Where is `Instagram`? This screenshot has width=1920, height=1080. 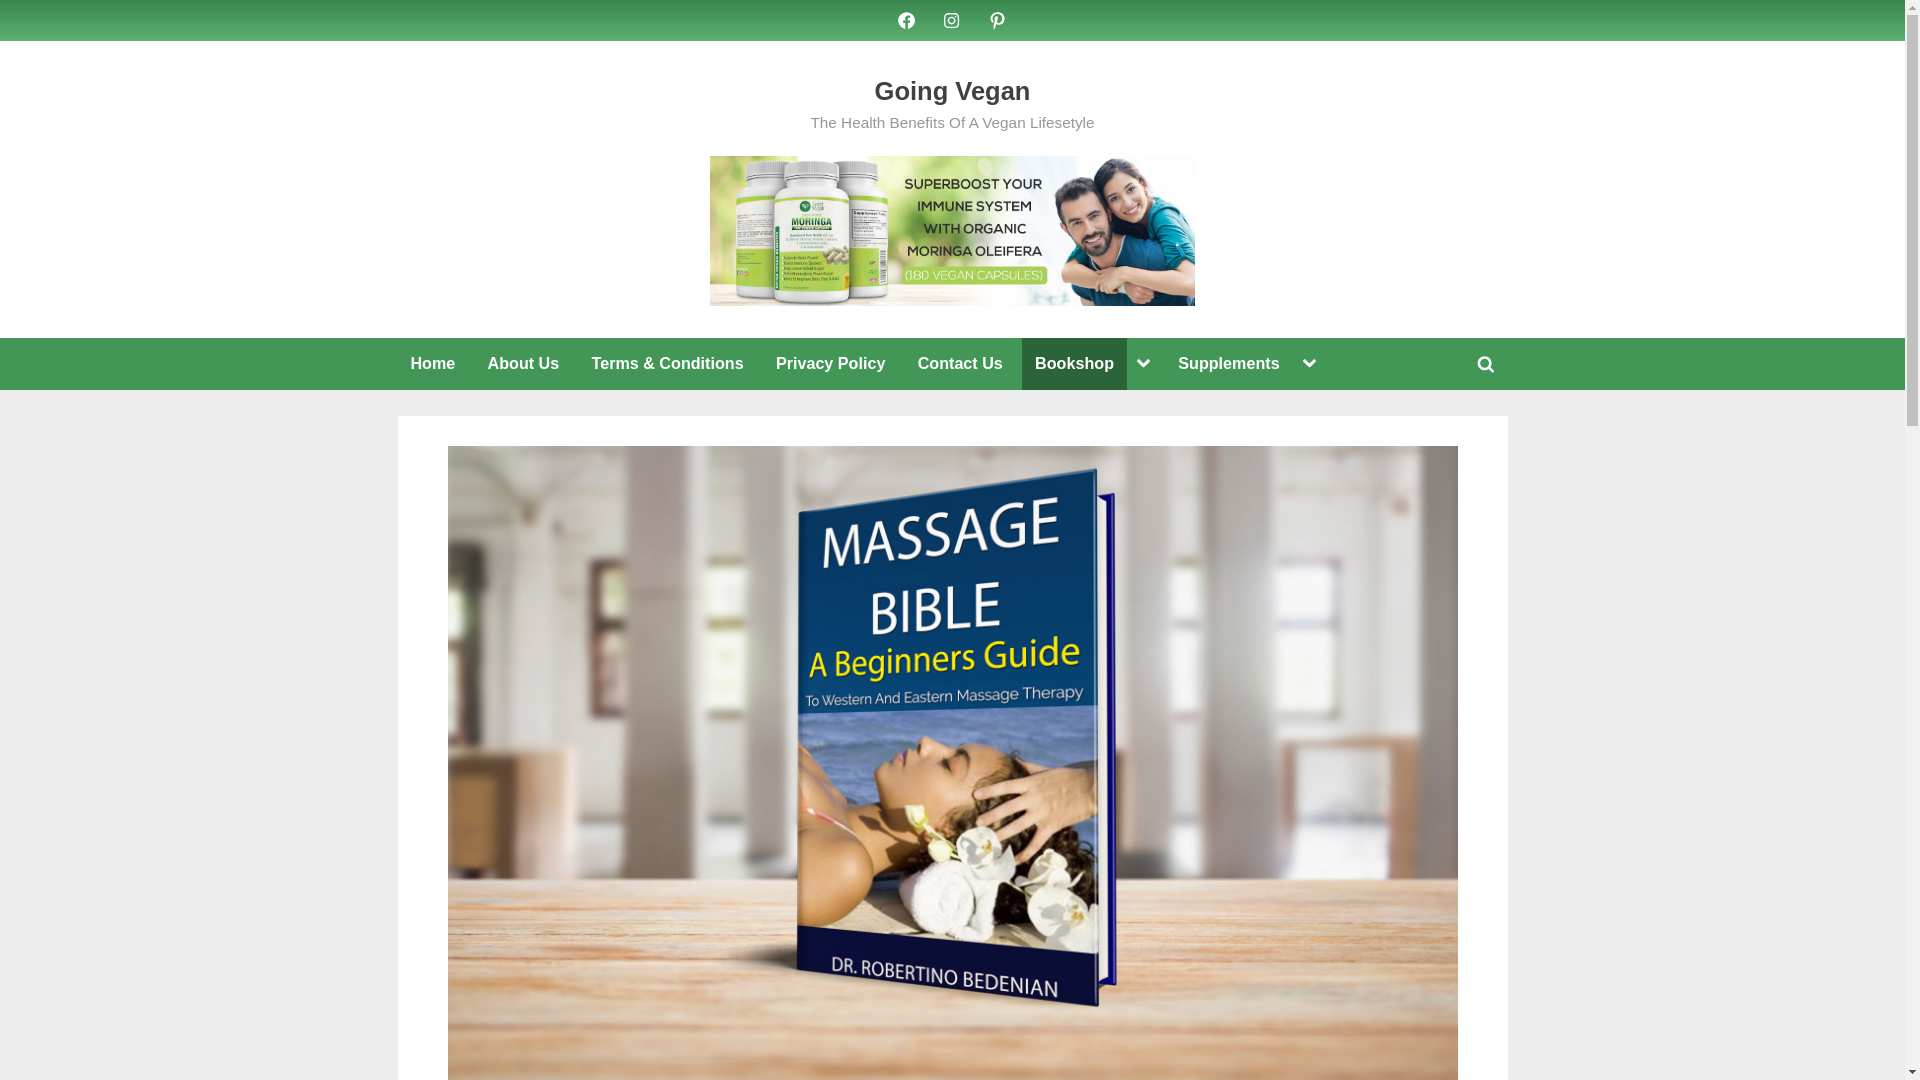
Instagram is located at coordinates (952, 19).